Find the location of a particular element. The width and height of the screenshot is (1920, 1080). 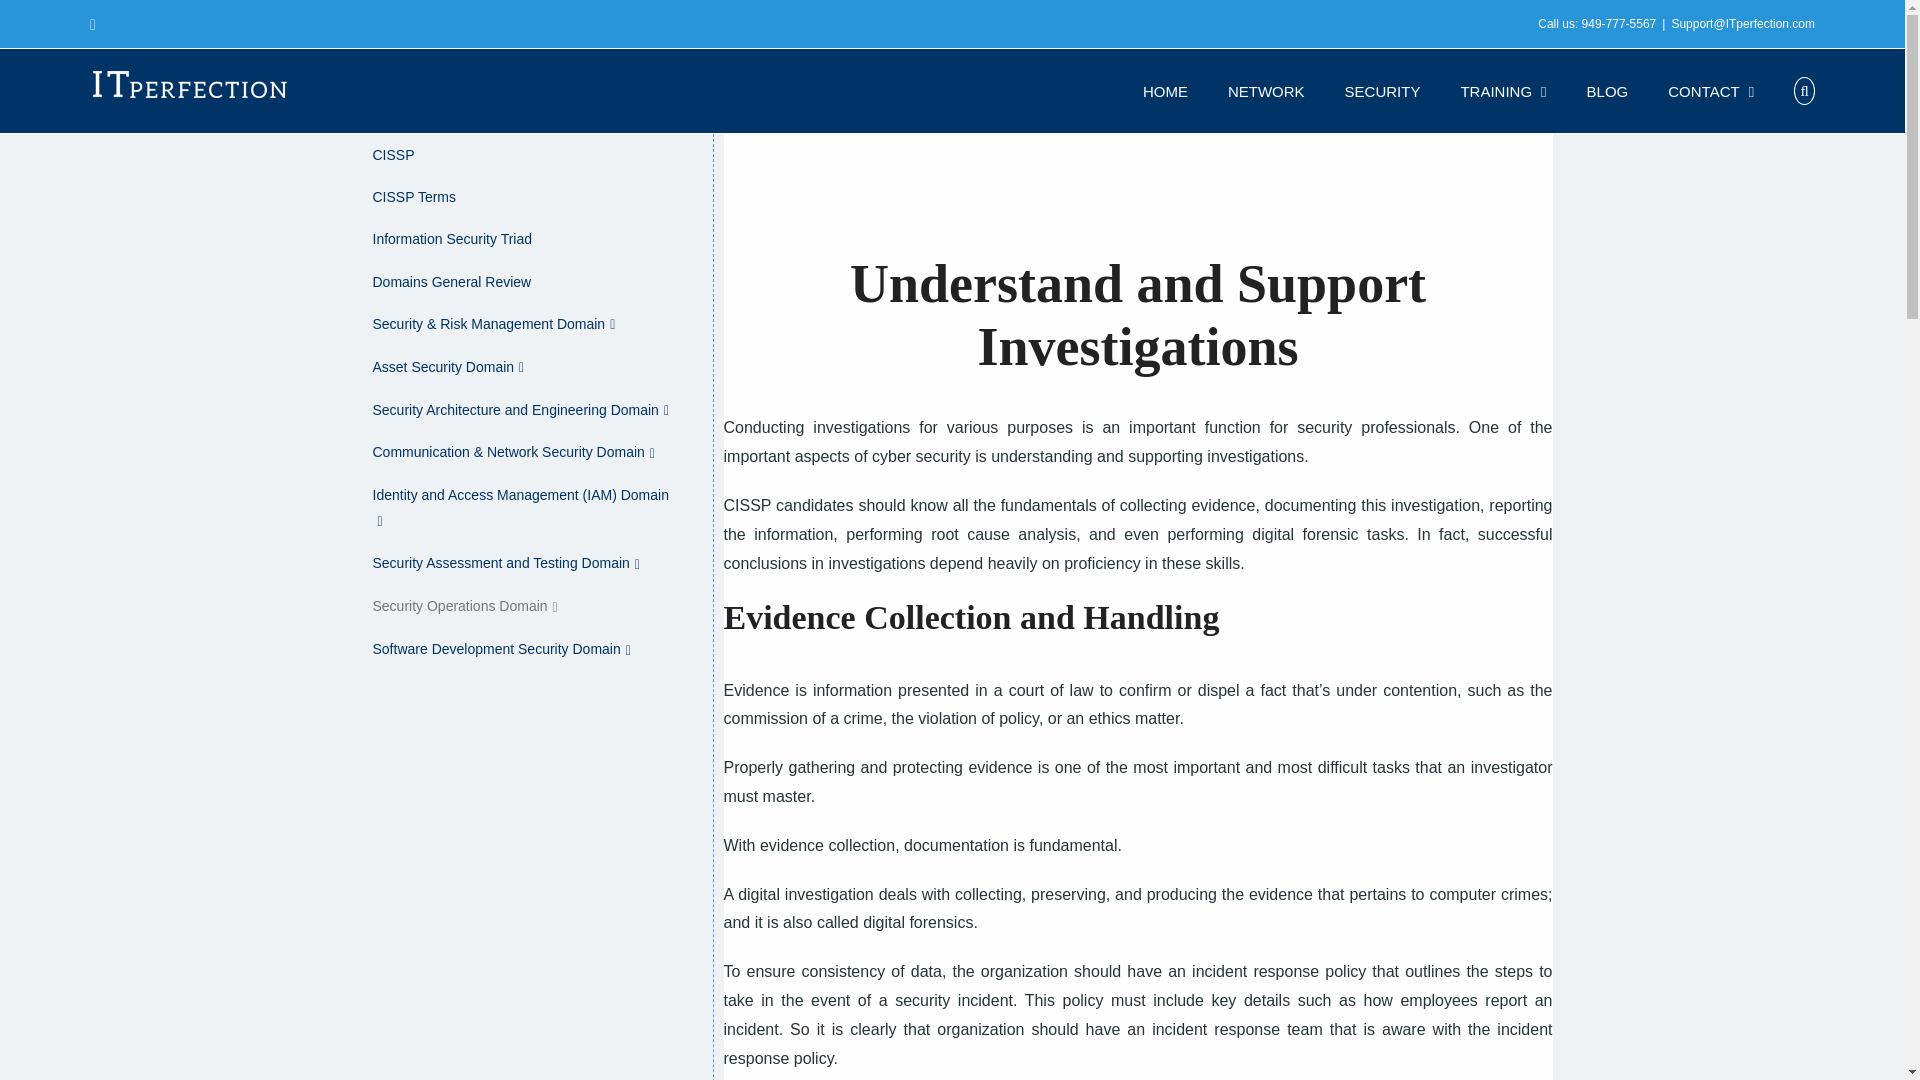

CONTACT is located at coordinates (1711, 90).